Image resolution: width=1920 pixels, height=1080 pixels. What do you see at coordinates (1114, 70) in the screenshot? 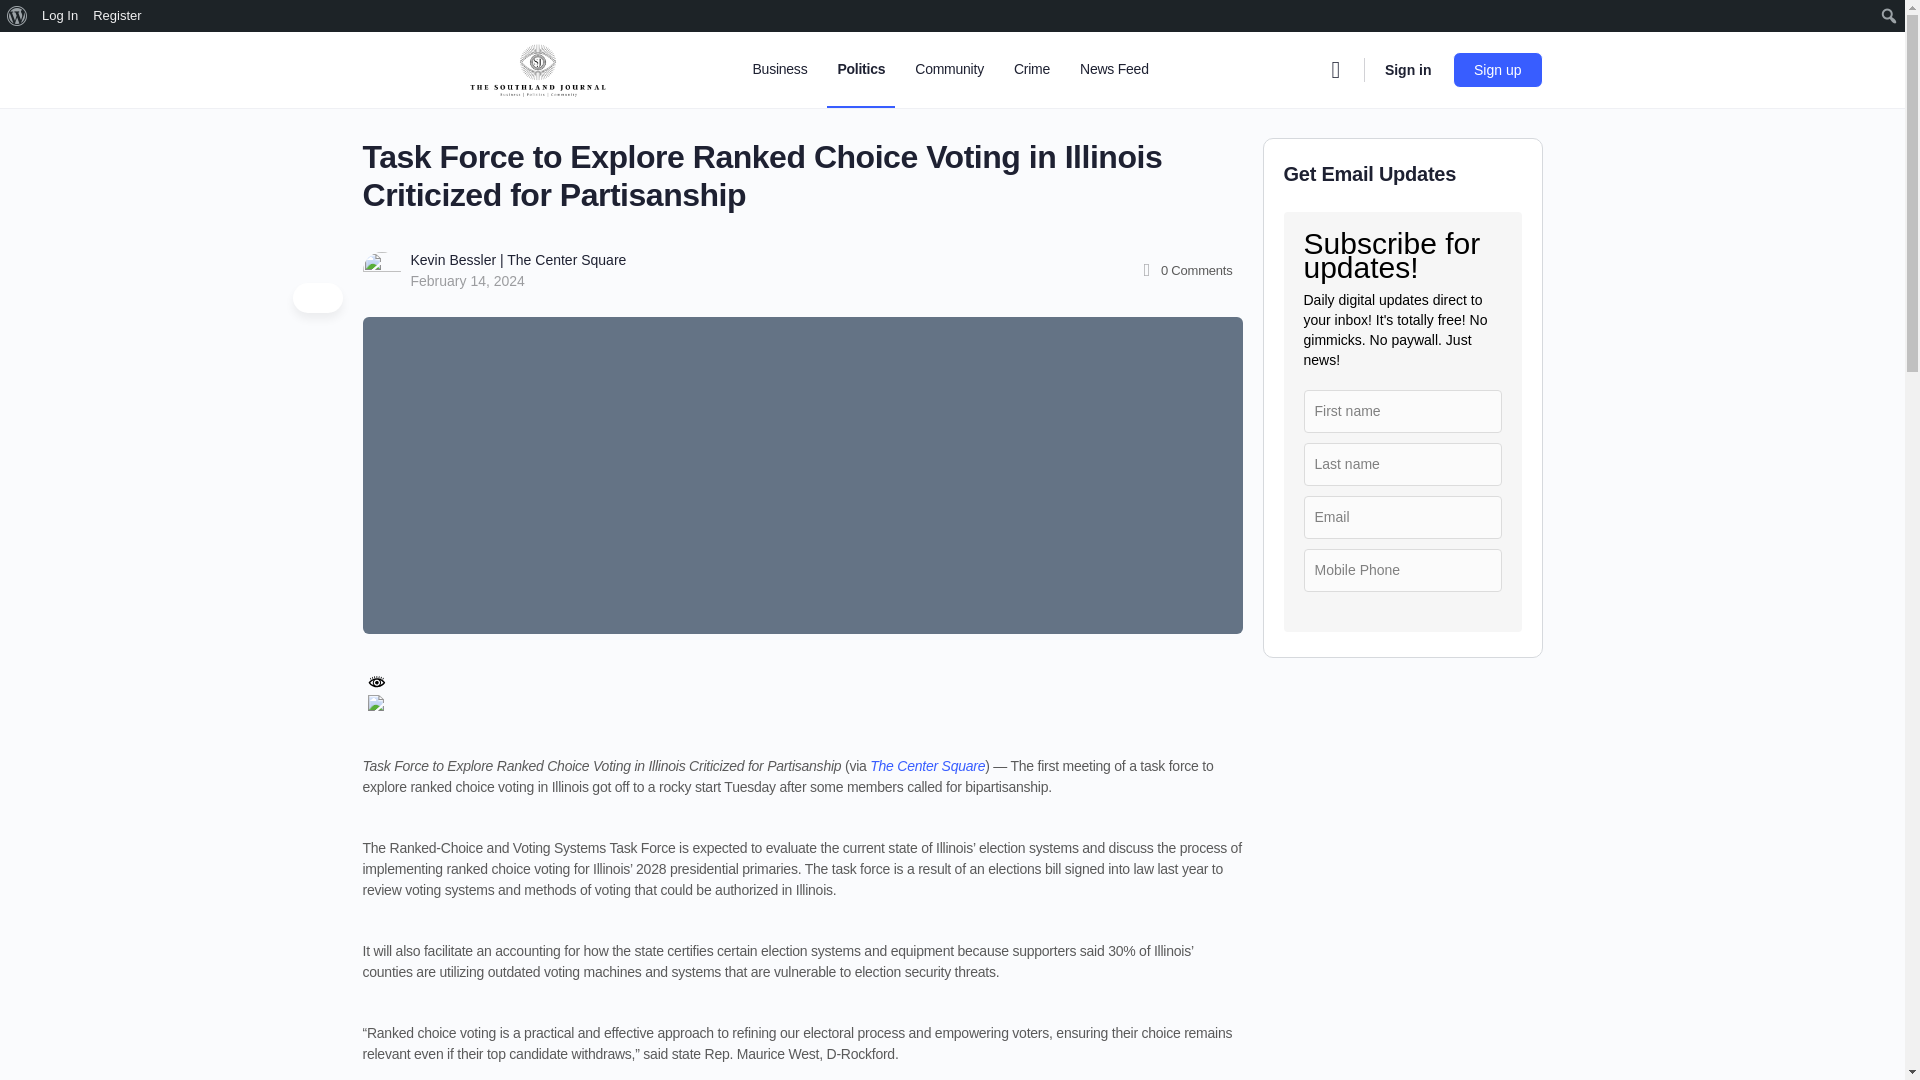
I see `News Feed` at bounding box center [1114, 70].